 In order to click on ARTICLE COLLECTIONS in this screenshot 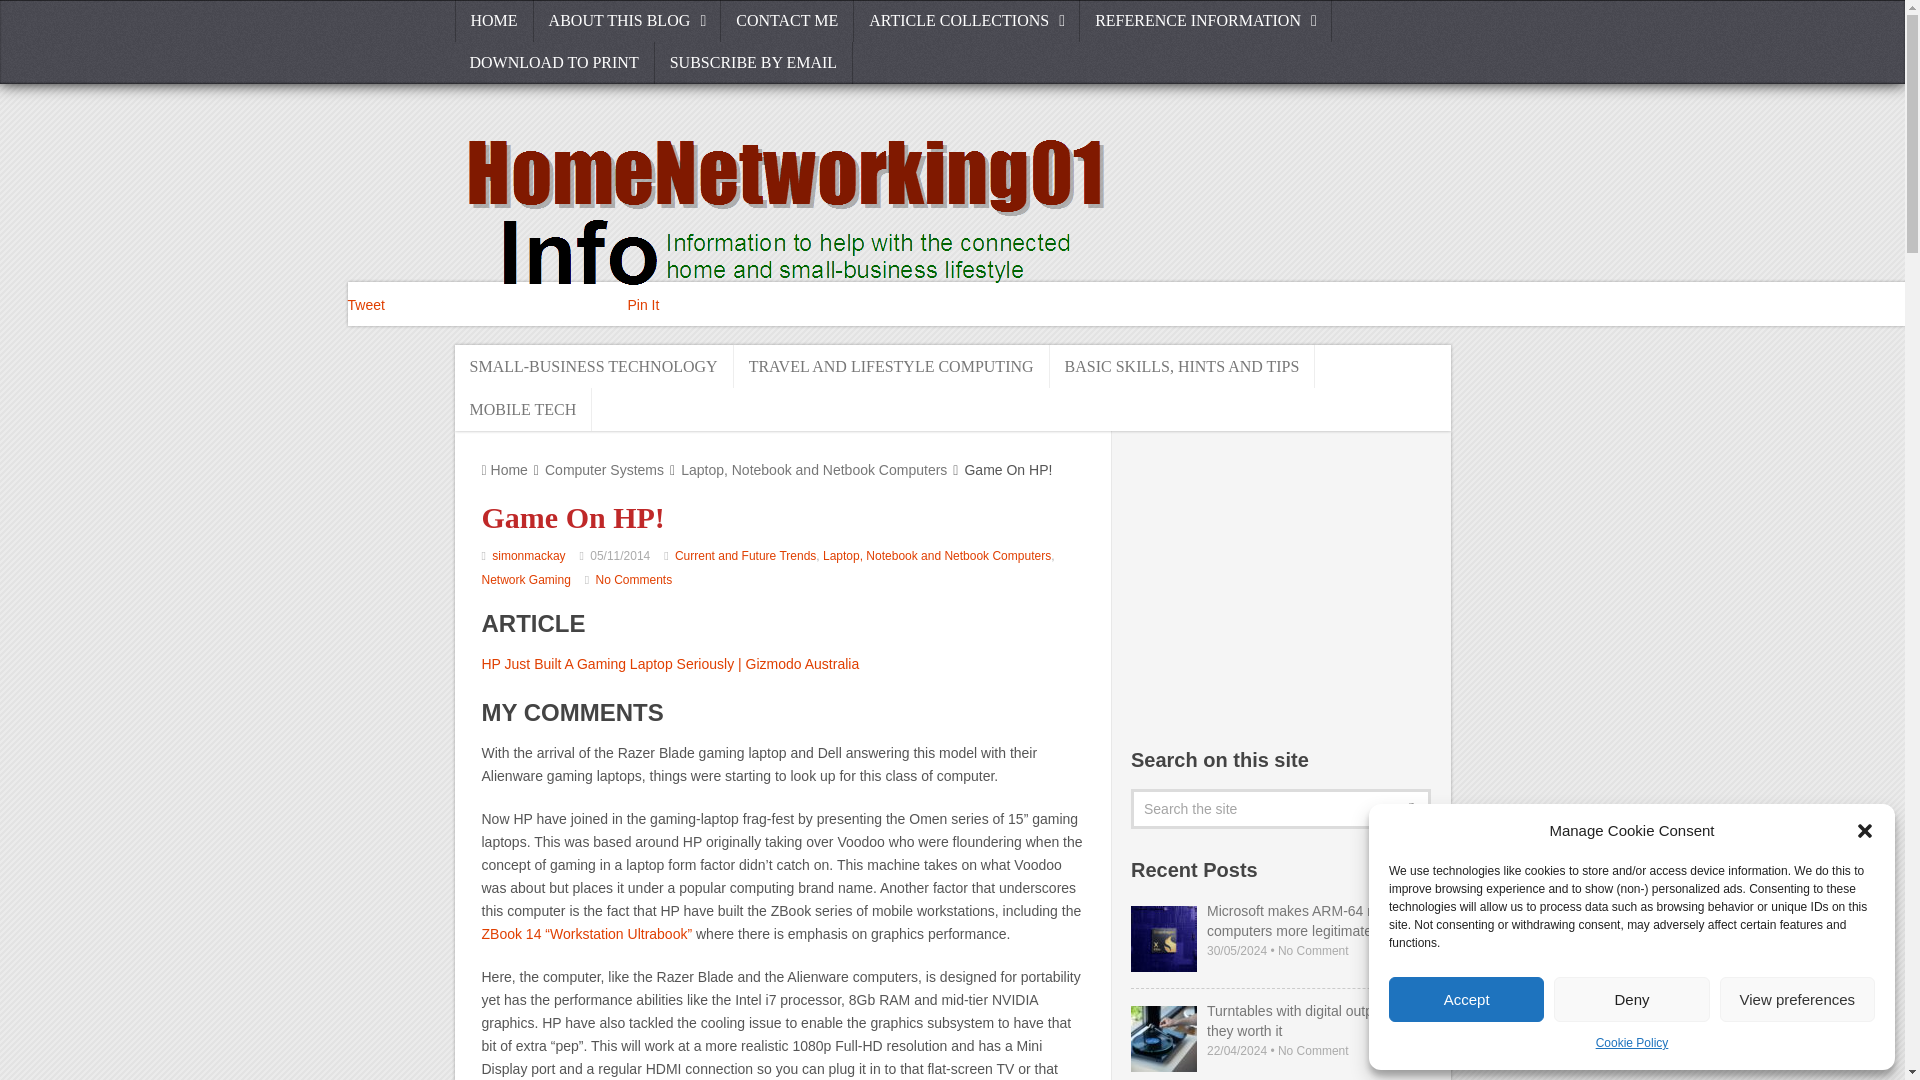, I will do `click(966, 21)`.